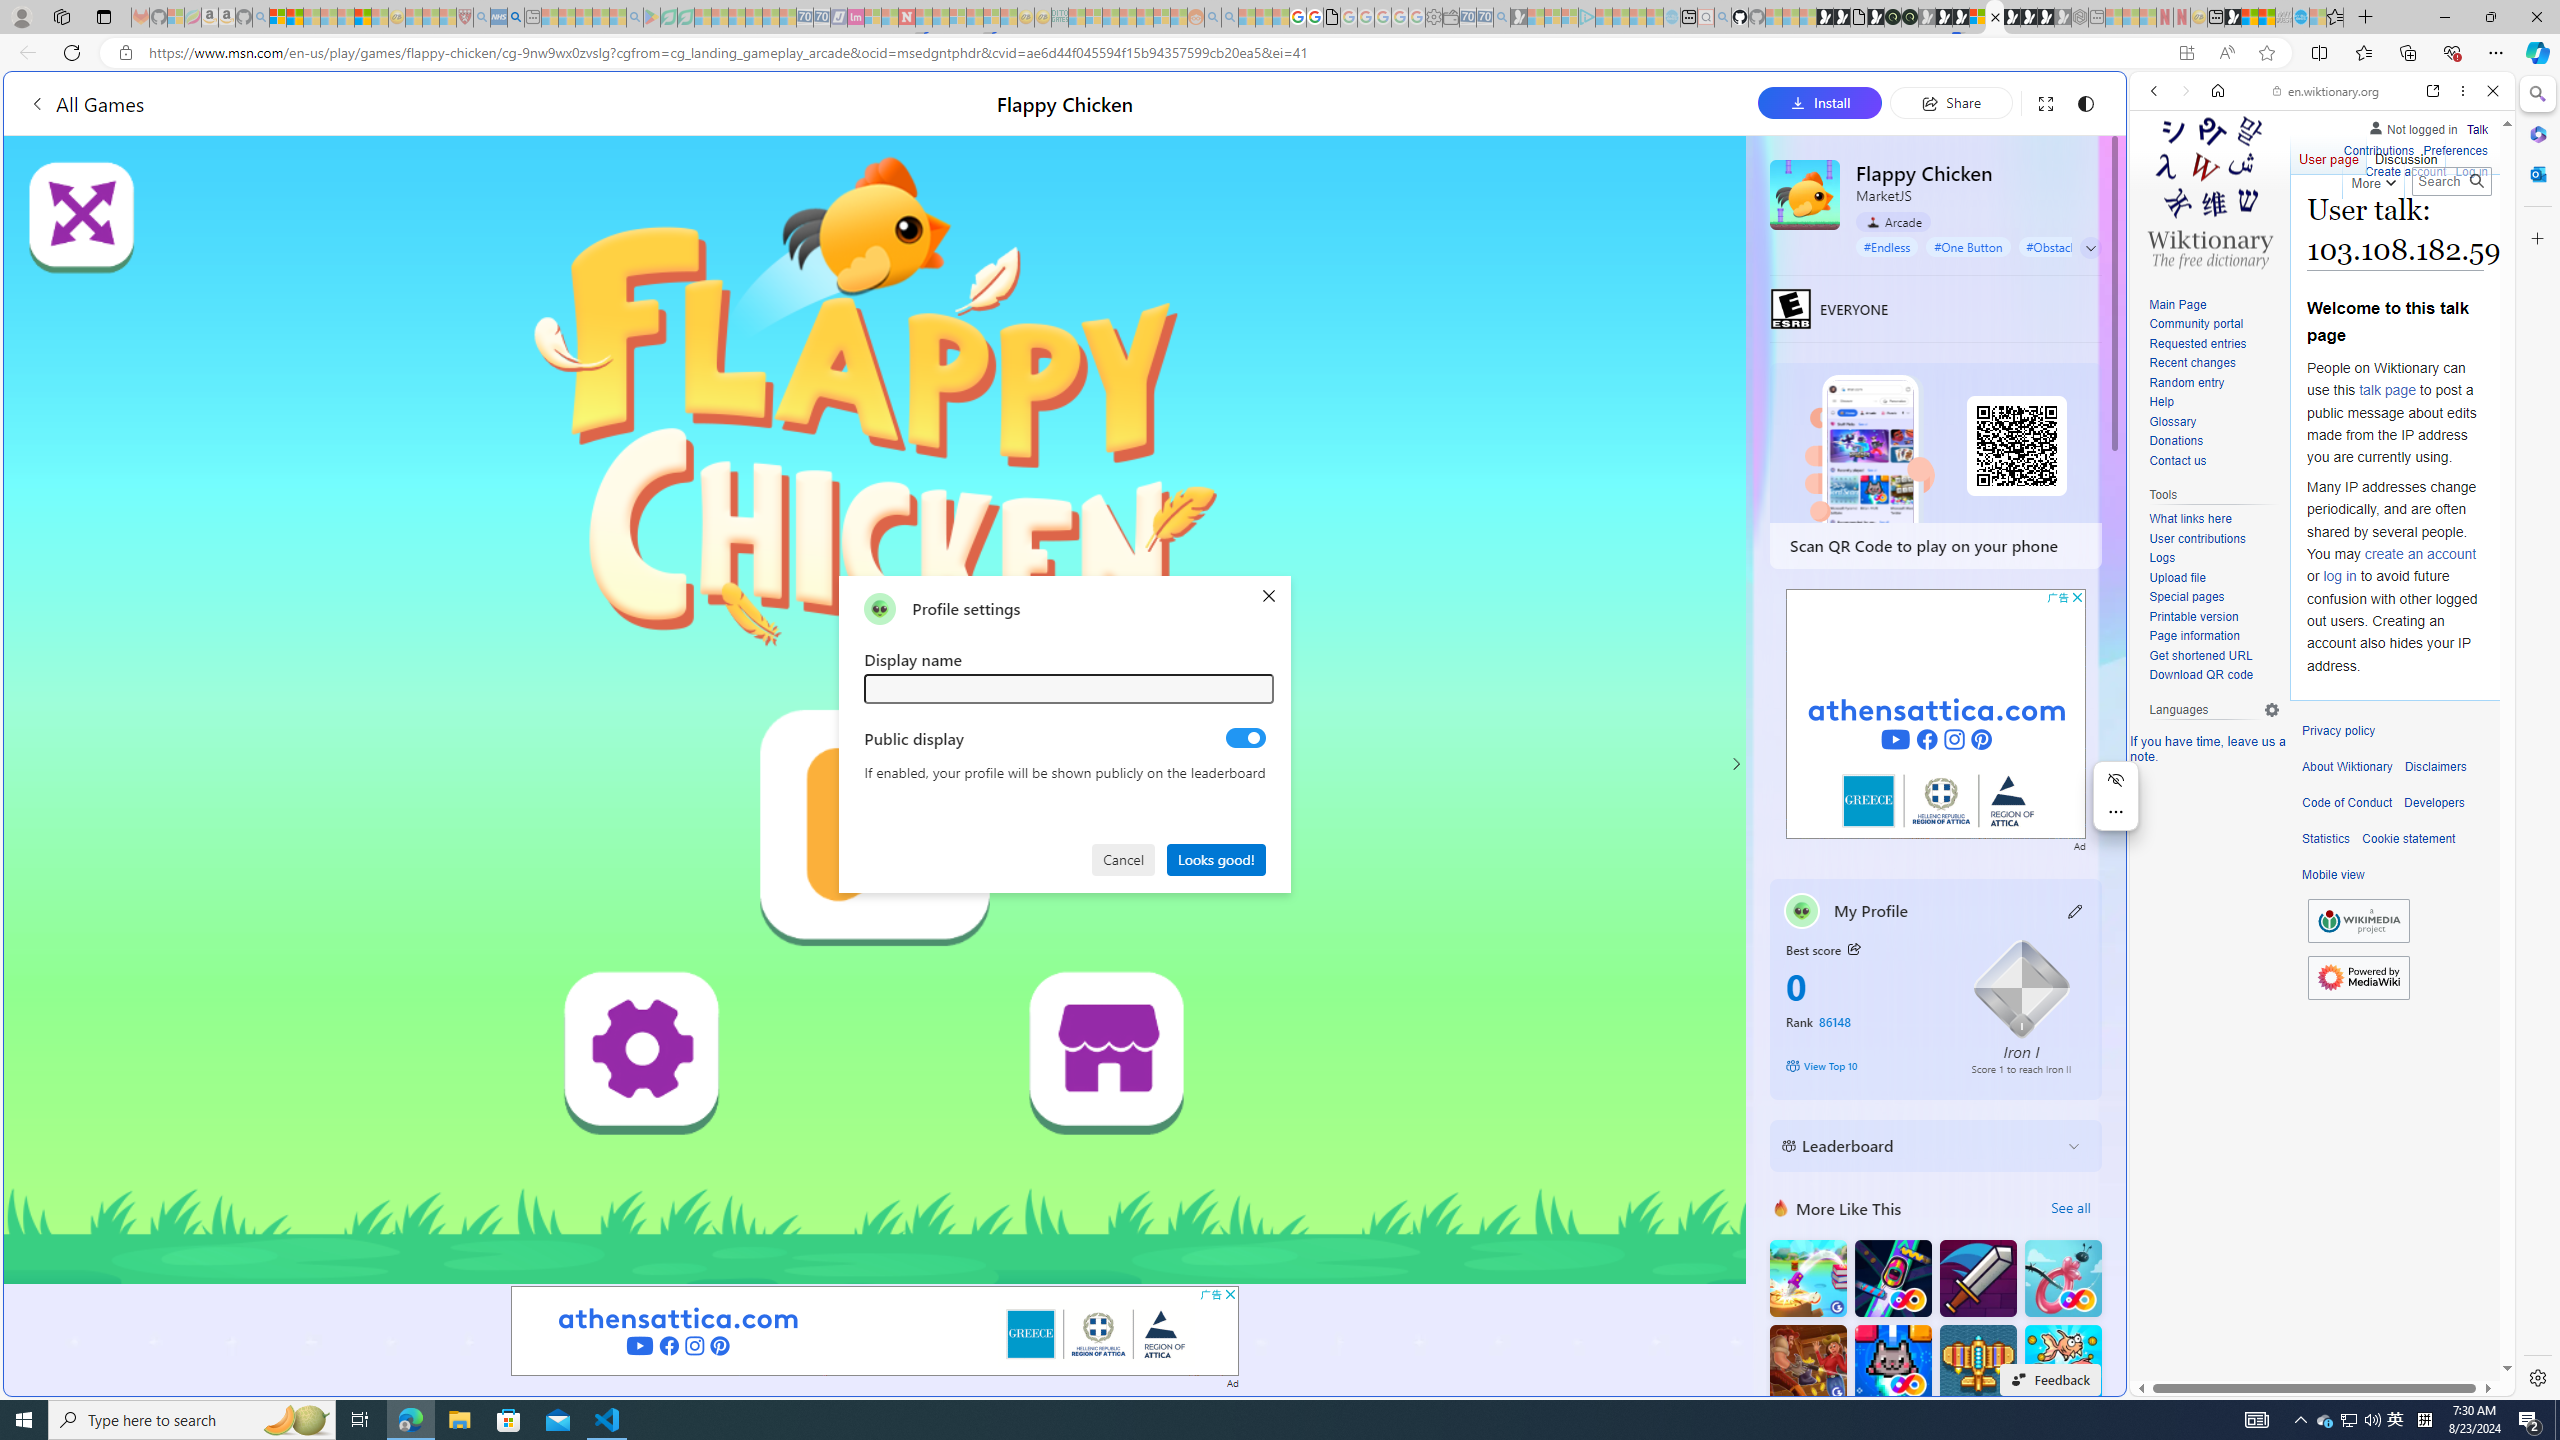 Image resolution: width=2560 pixels, height=1440 pixels. I want to click on Cookie statement, so click(2408, 839).